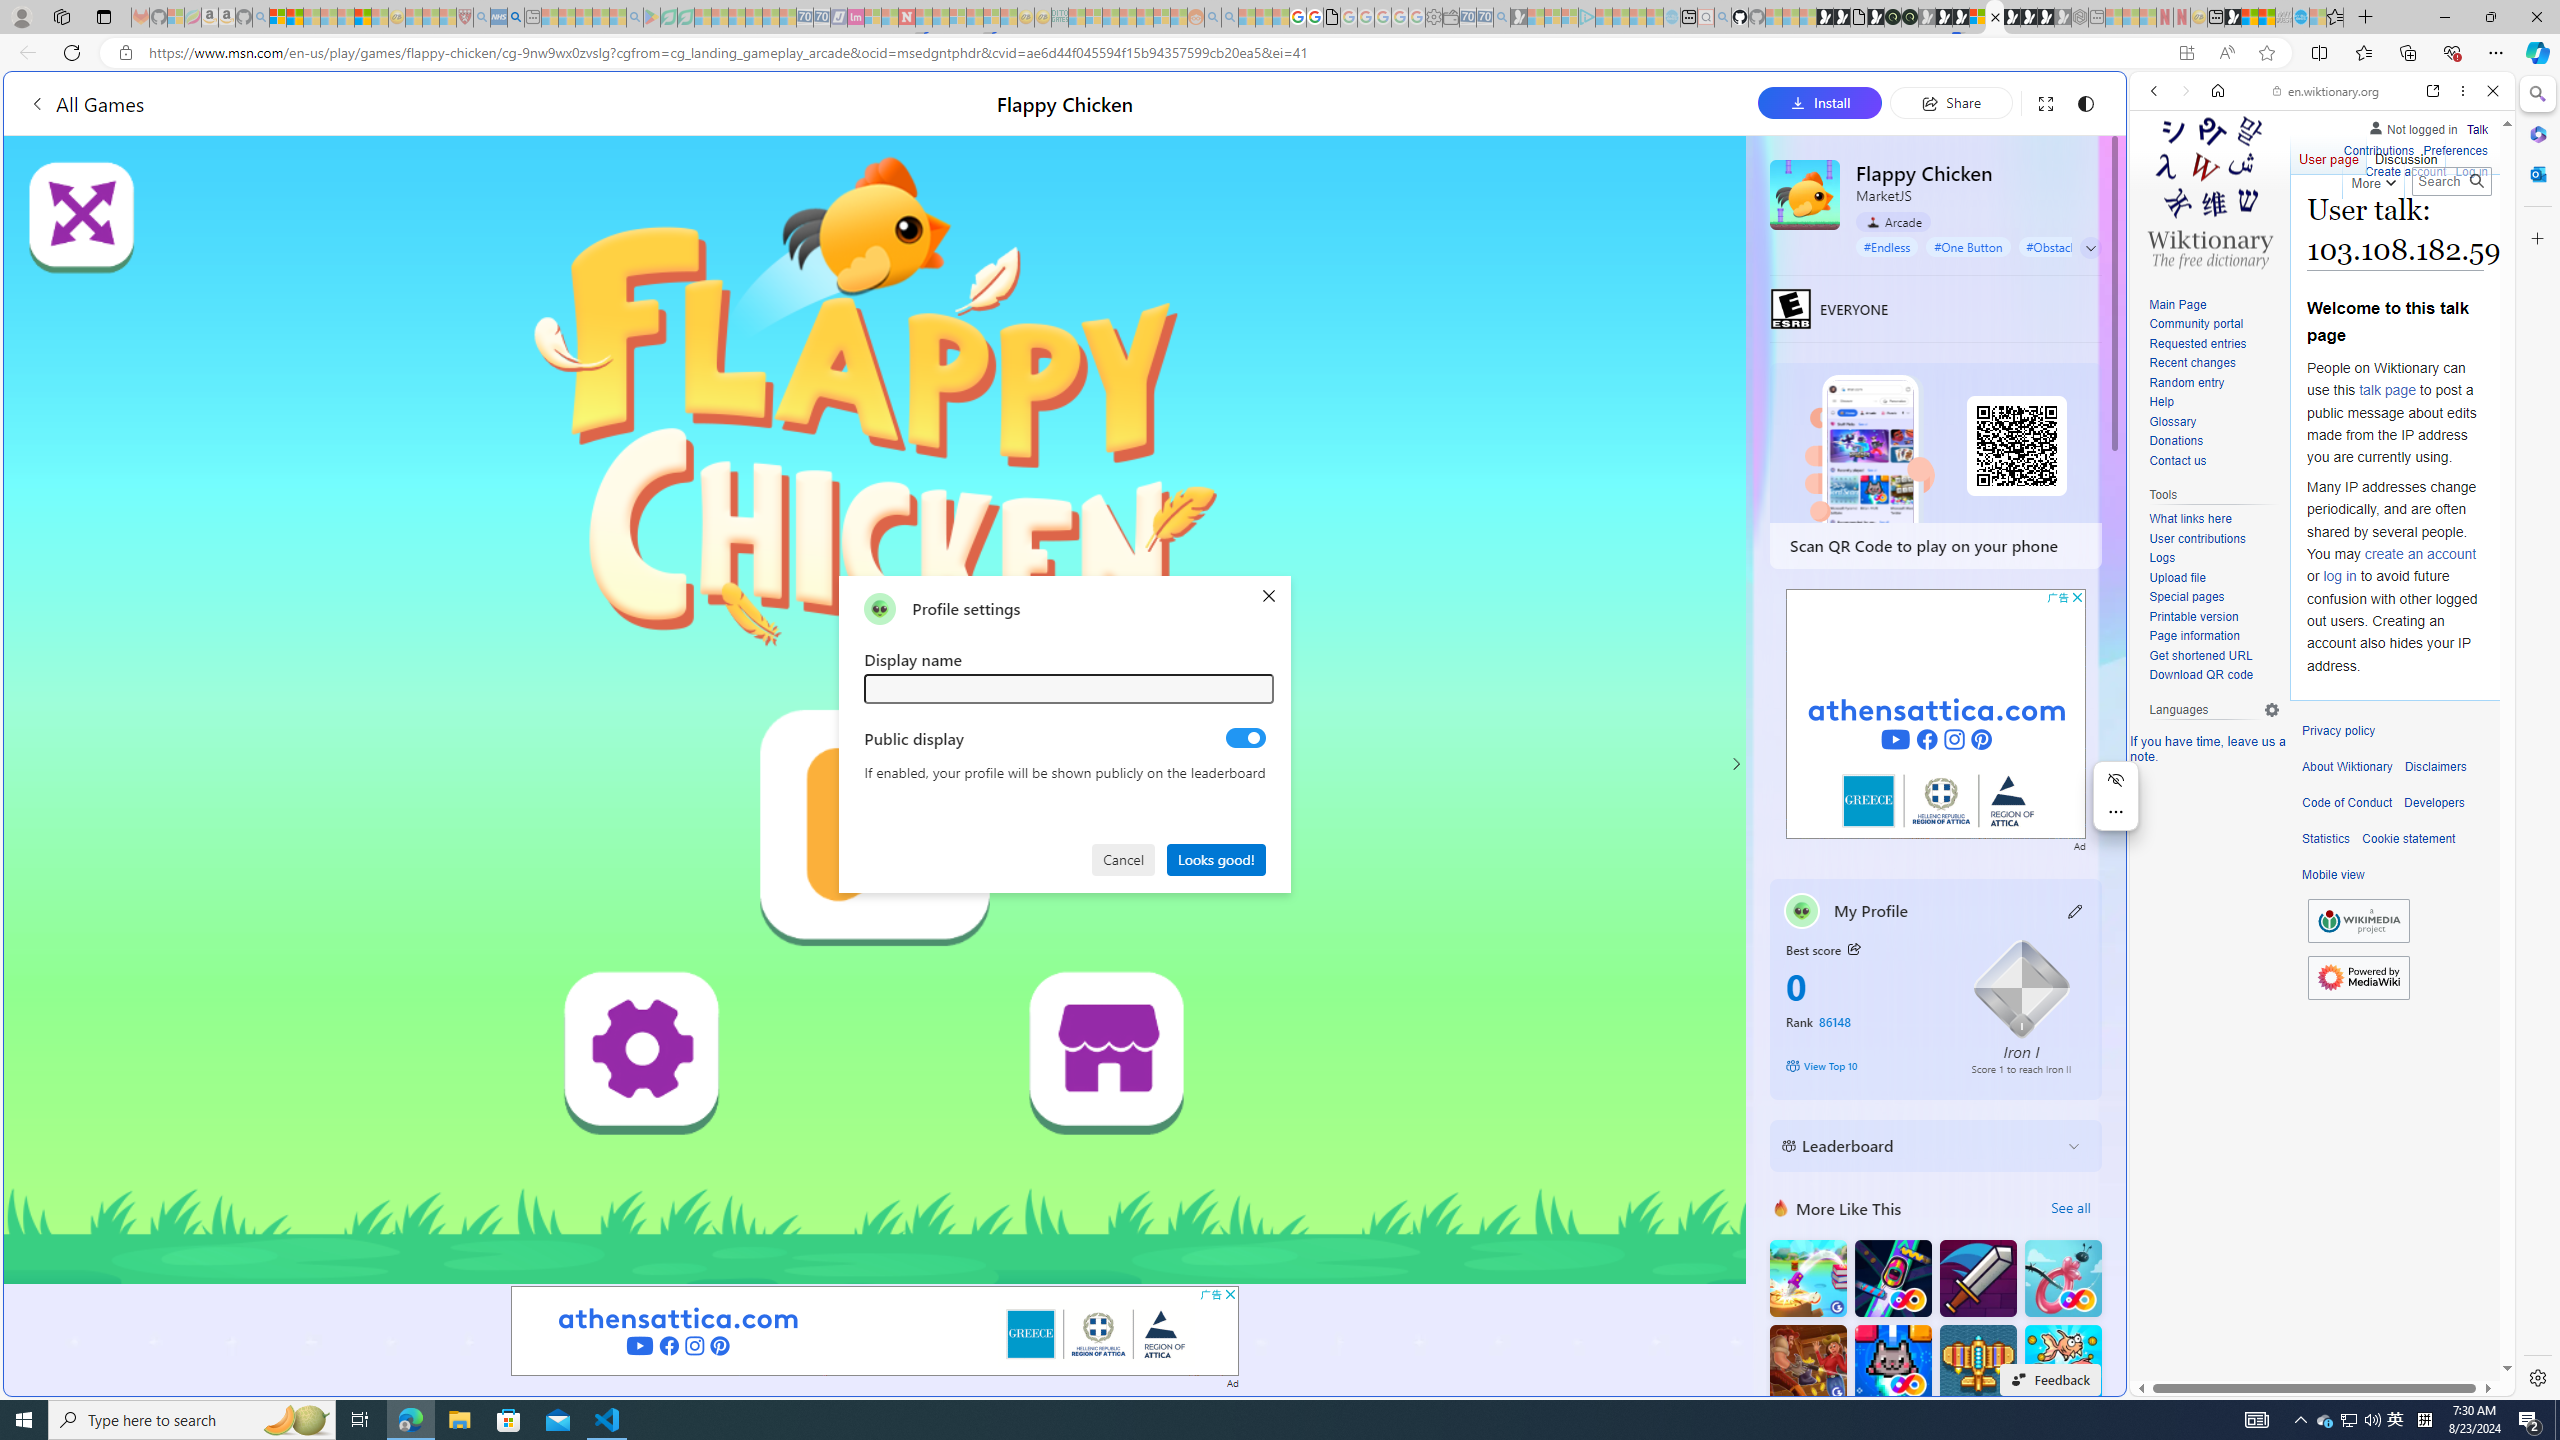 Image resolution: width=2560 pixels, height=1440 pixels. I want to click on Cookie statement, so click(2408, 839).